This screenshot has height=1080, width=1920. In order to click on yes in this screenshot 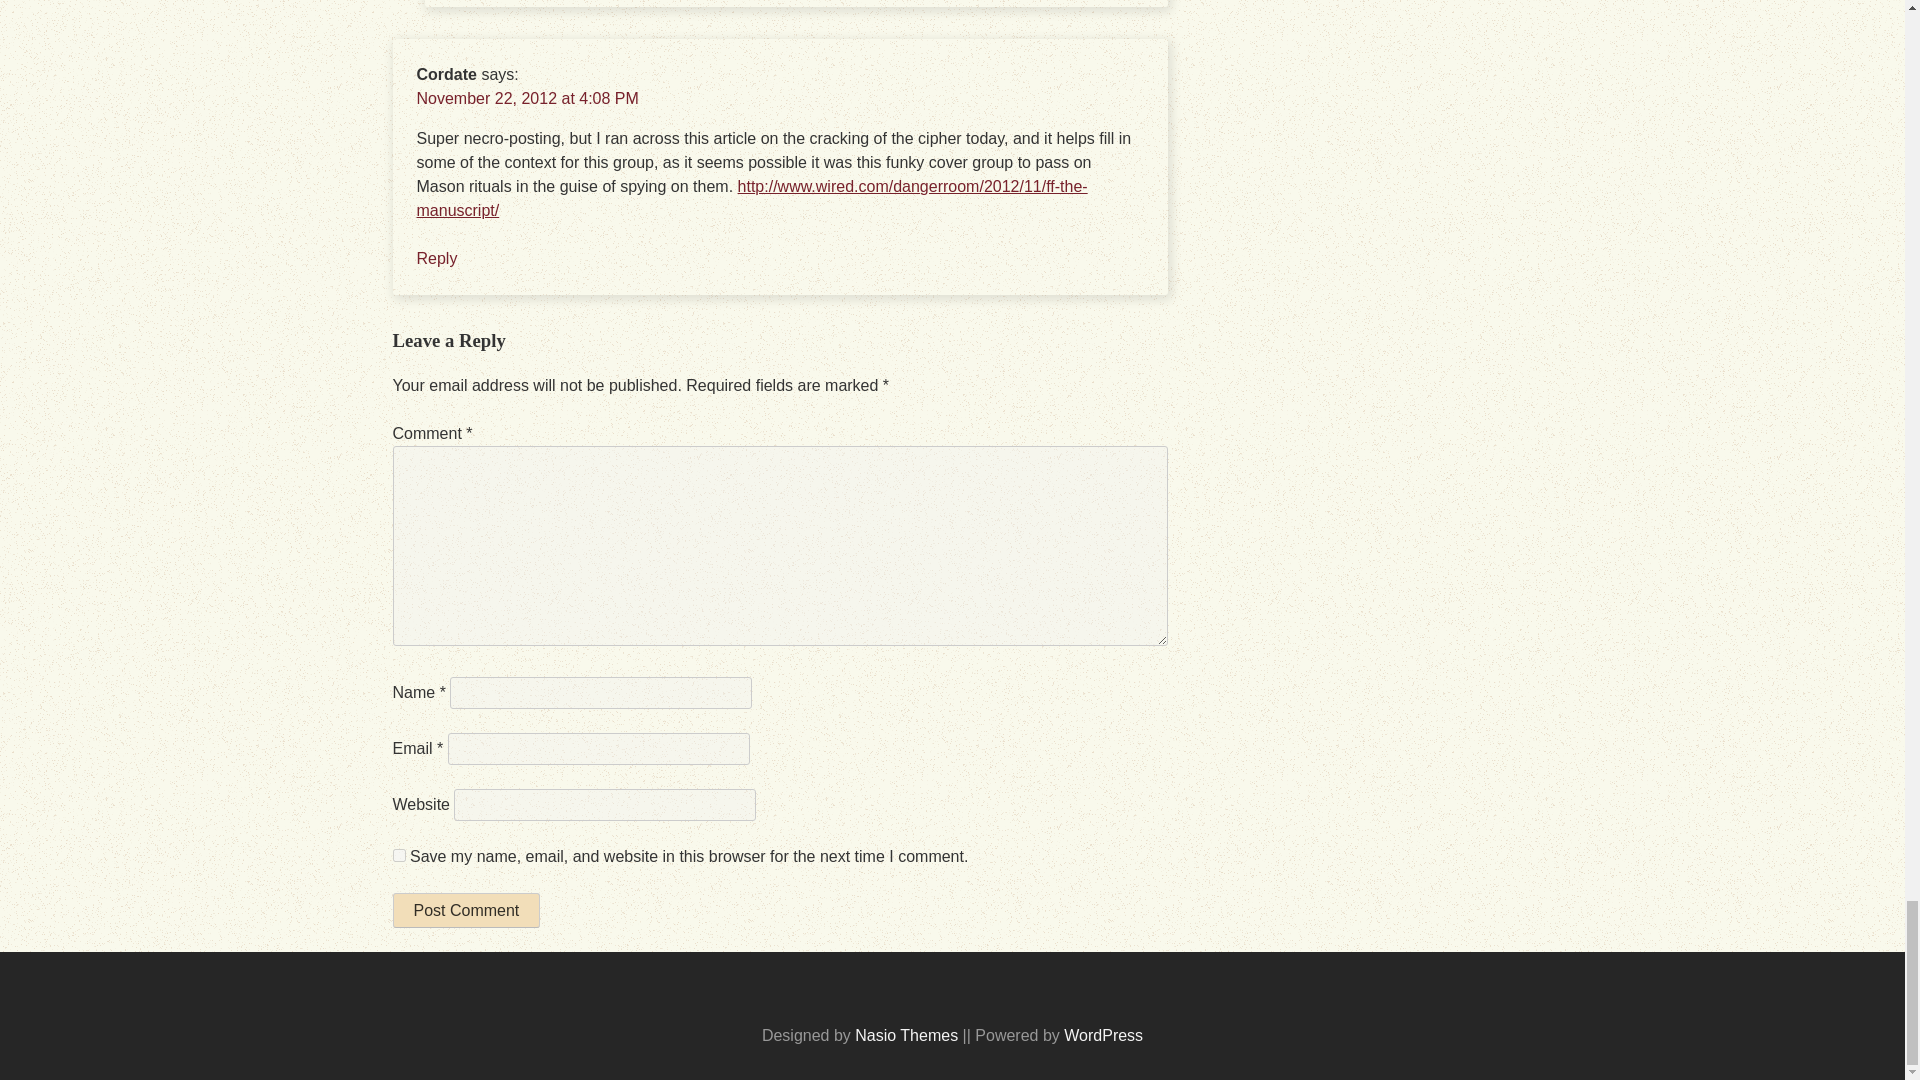, I will do `click(398, 854)`.